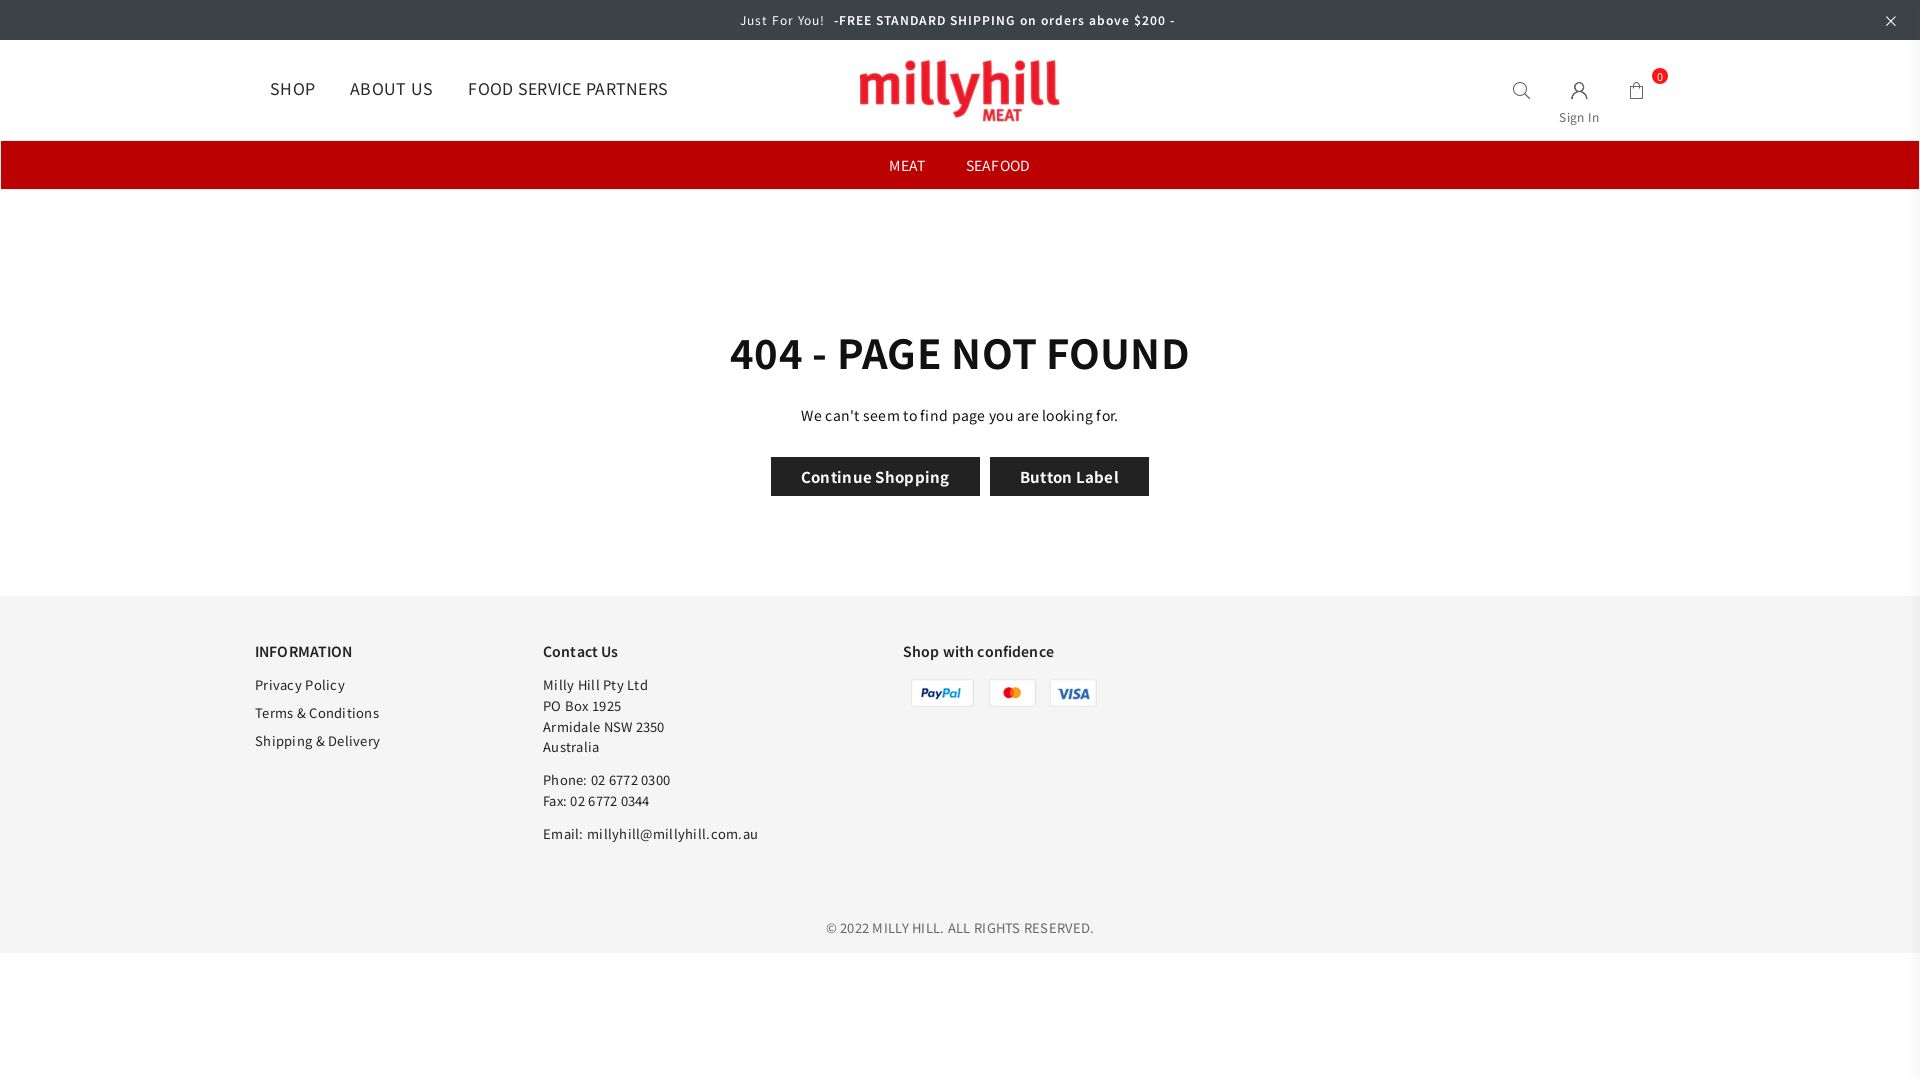 The image size is (1920, 1080). Describe the element at coordinates (1580, 90) in the screenshot. I see `Sign In` at that location.